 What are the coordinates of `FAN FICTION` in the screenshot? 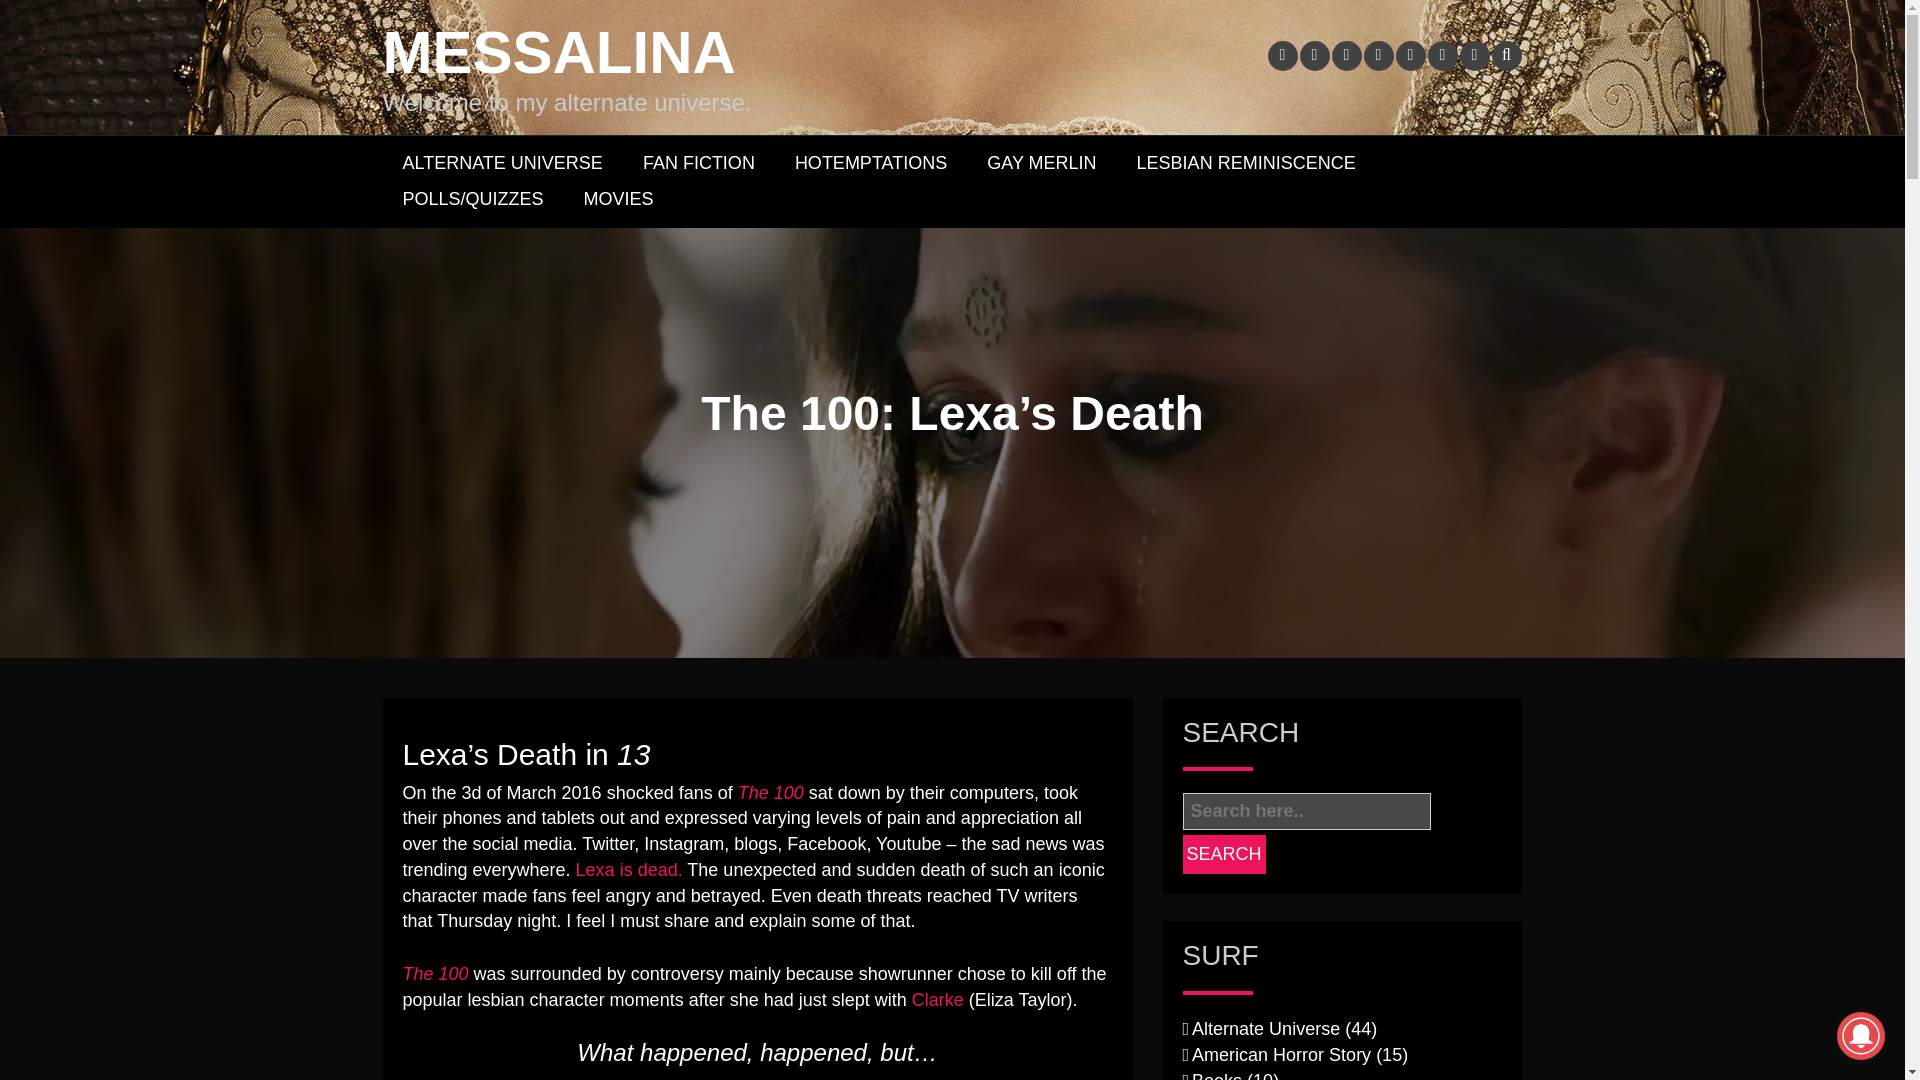 It's located at (698, 164).